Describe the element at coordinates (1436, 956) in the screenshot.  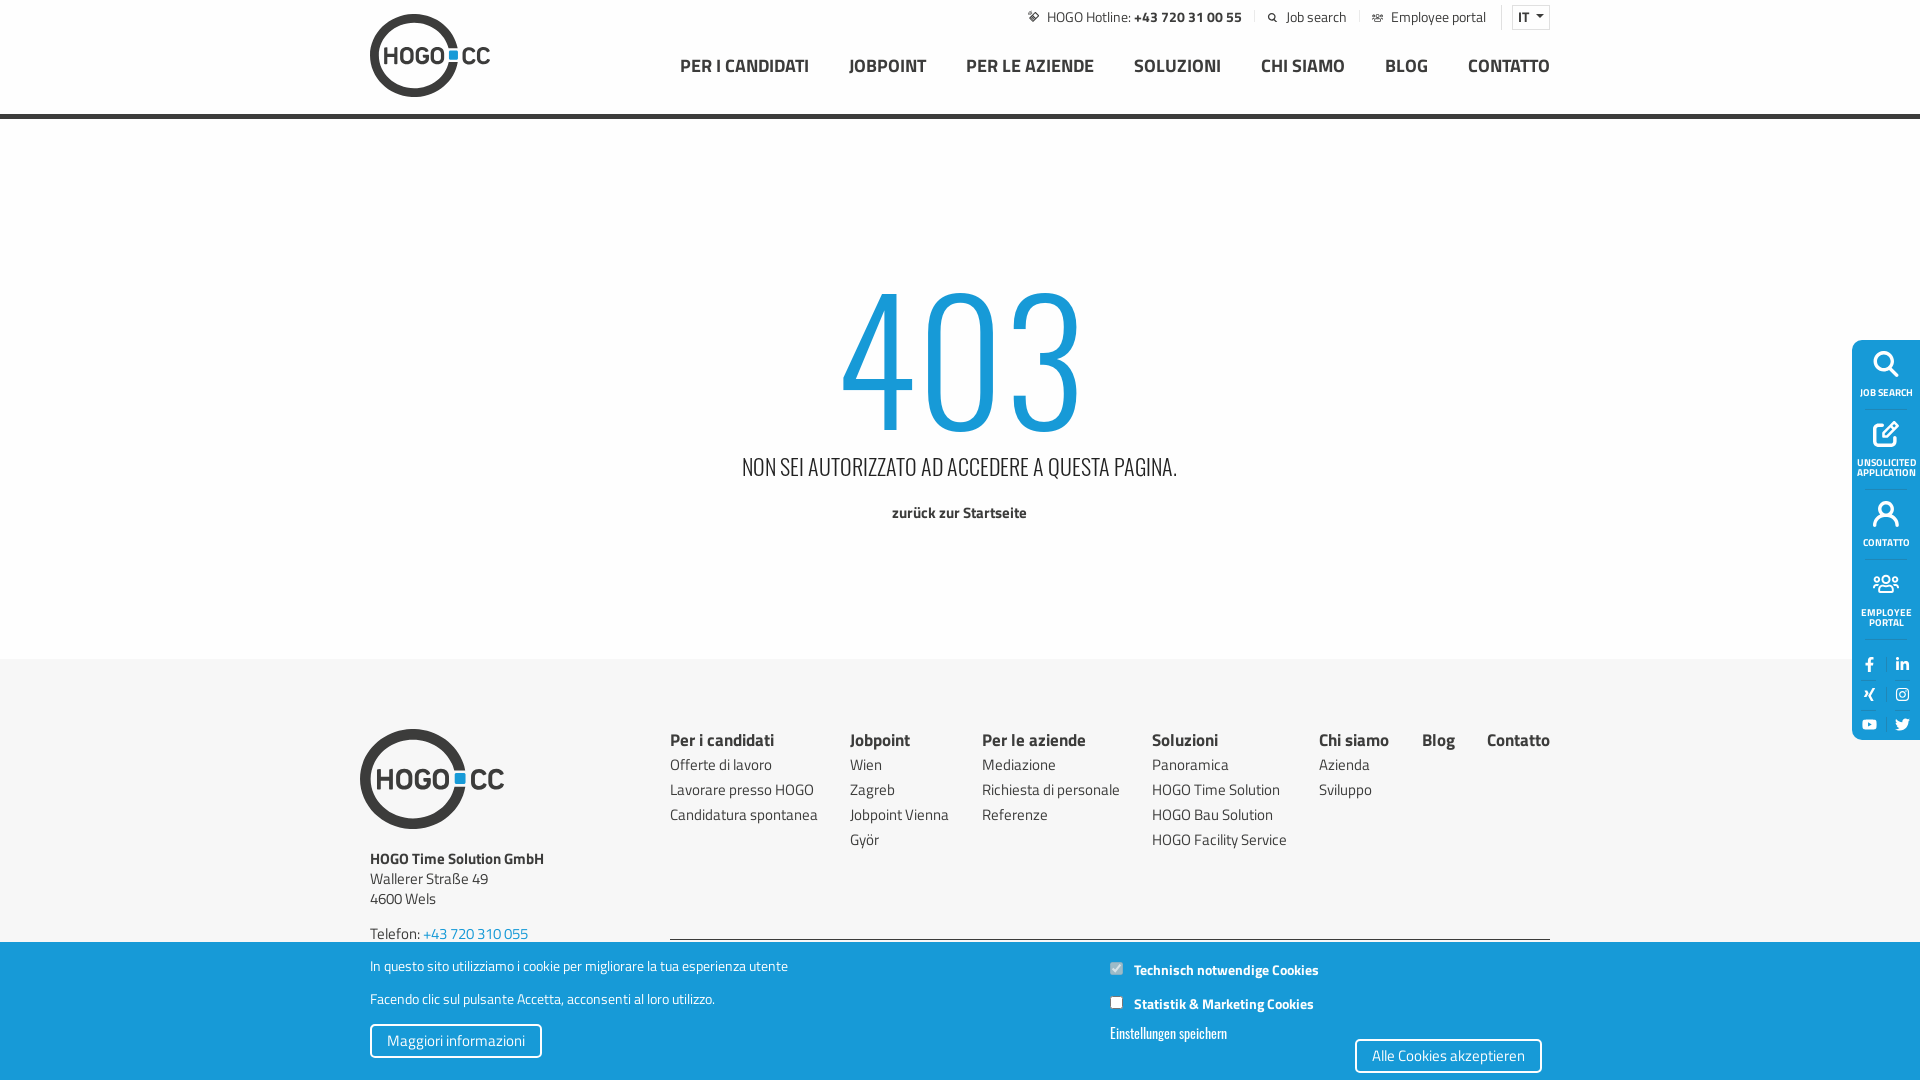
I see `Employee portal` at that location.